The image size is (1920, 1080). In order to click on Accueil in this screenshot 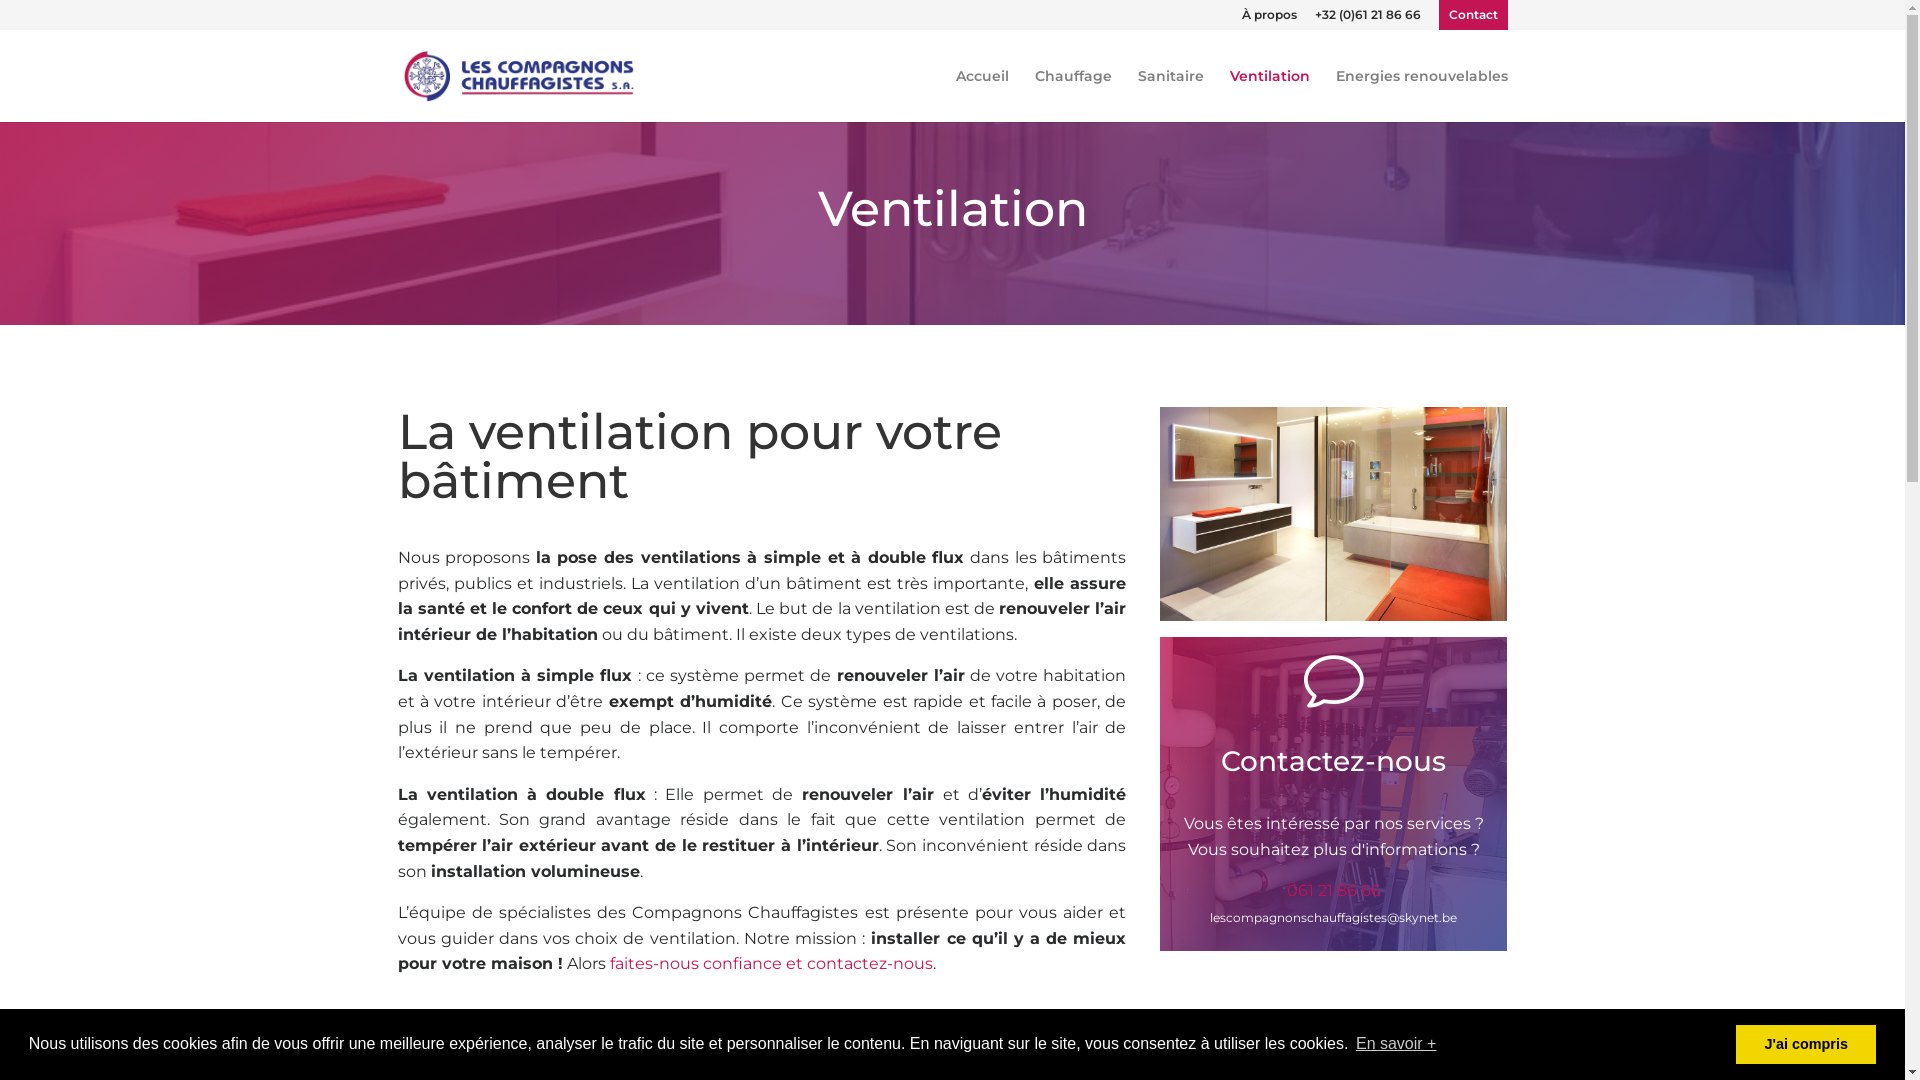, I will do `click(982, 90)`.